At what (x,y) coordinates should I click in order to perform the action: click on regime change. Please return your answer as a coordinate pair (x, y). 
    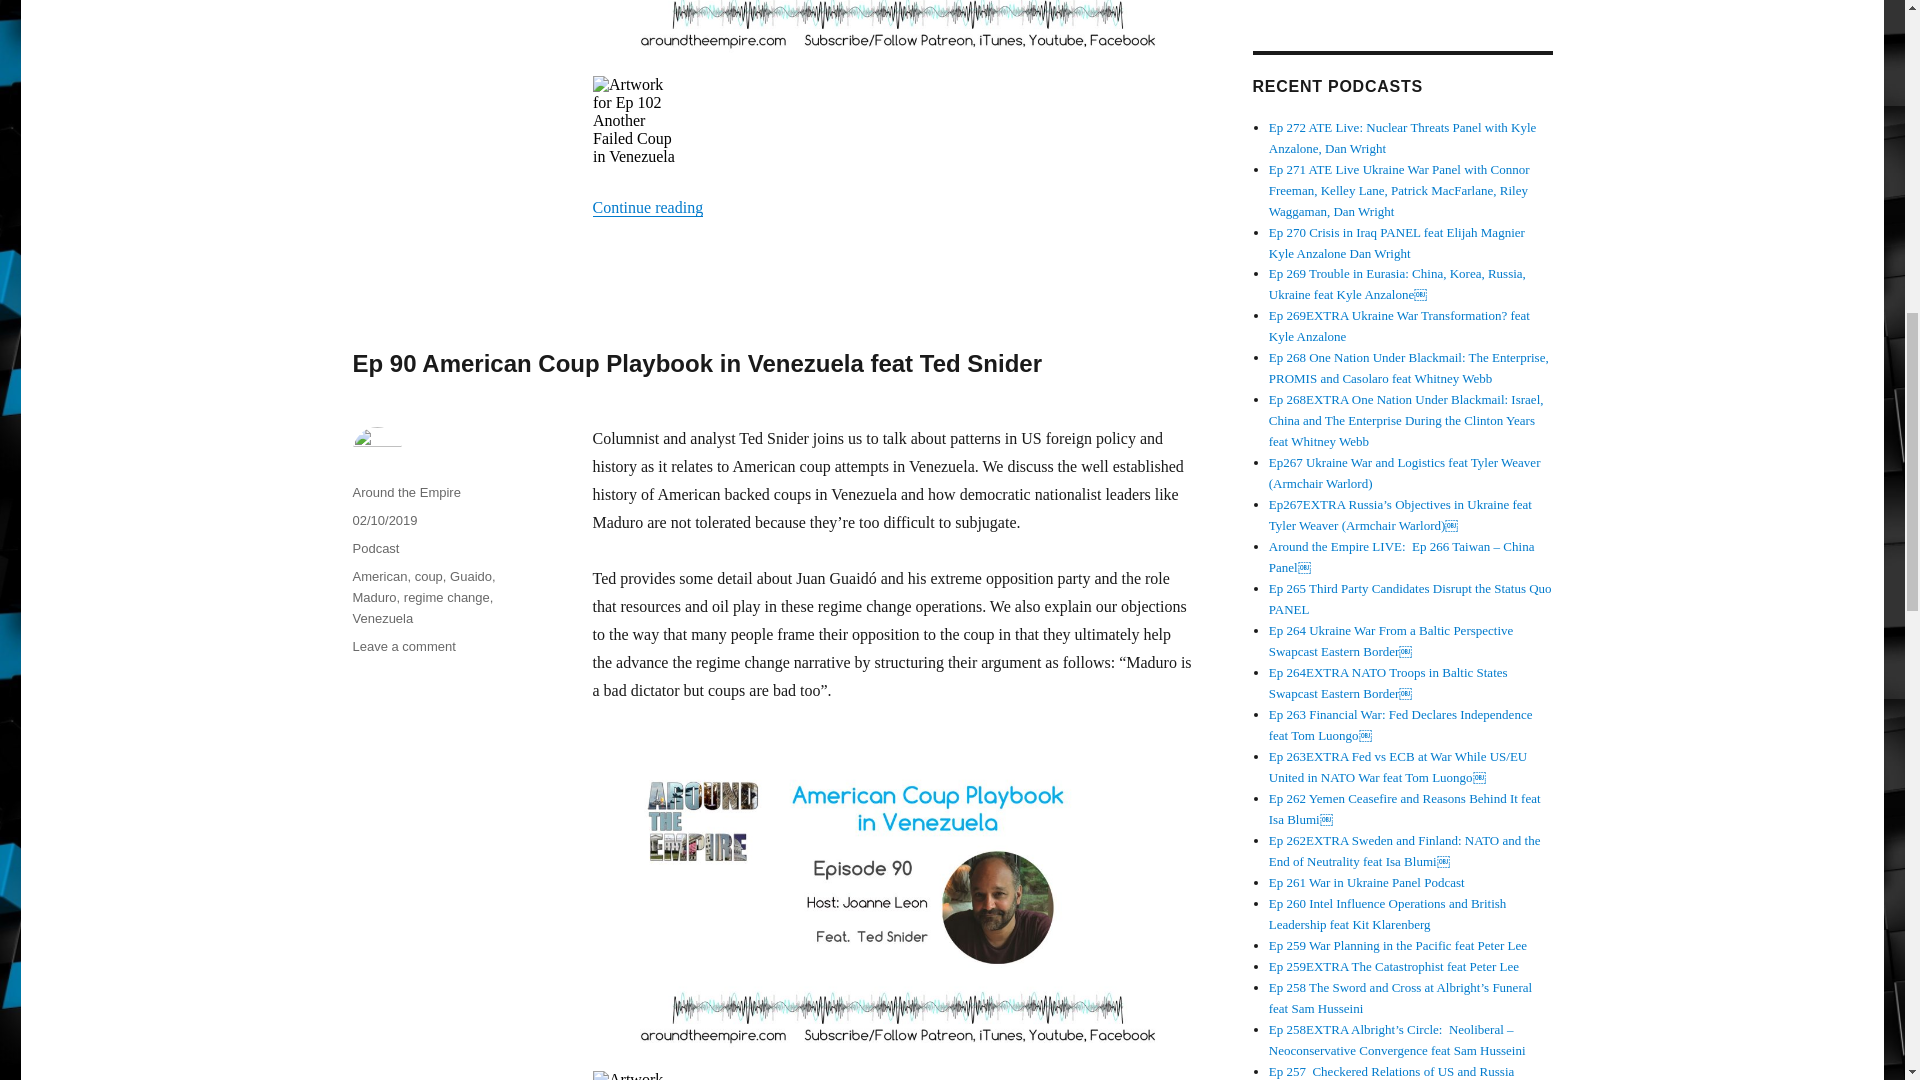
    Looking at the image, I should click on (446, 596).